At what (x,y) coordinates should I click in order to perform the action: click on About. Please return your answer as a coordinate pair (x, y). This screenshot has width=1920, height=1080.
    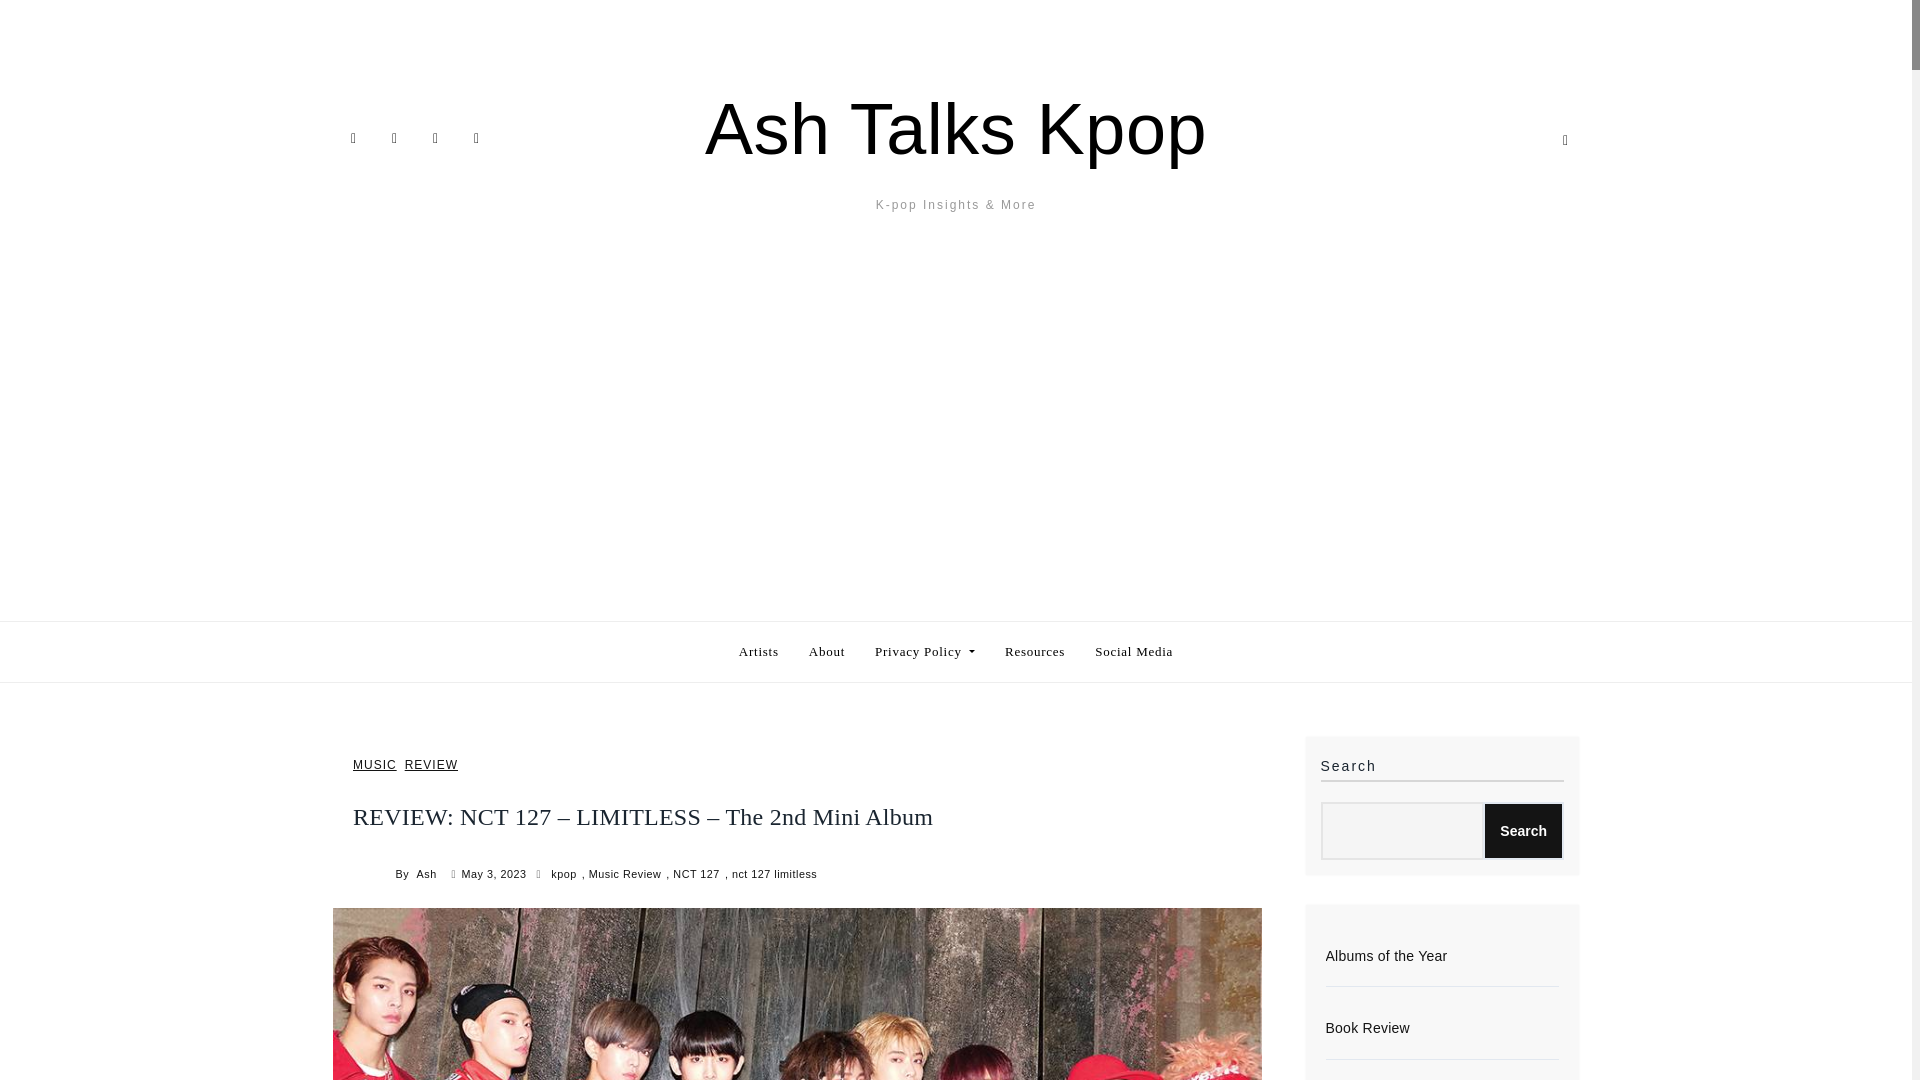
    Looking at the image, I should click on (827, 652).